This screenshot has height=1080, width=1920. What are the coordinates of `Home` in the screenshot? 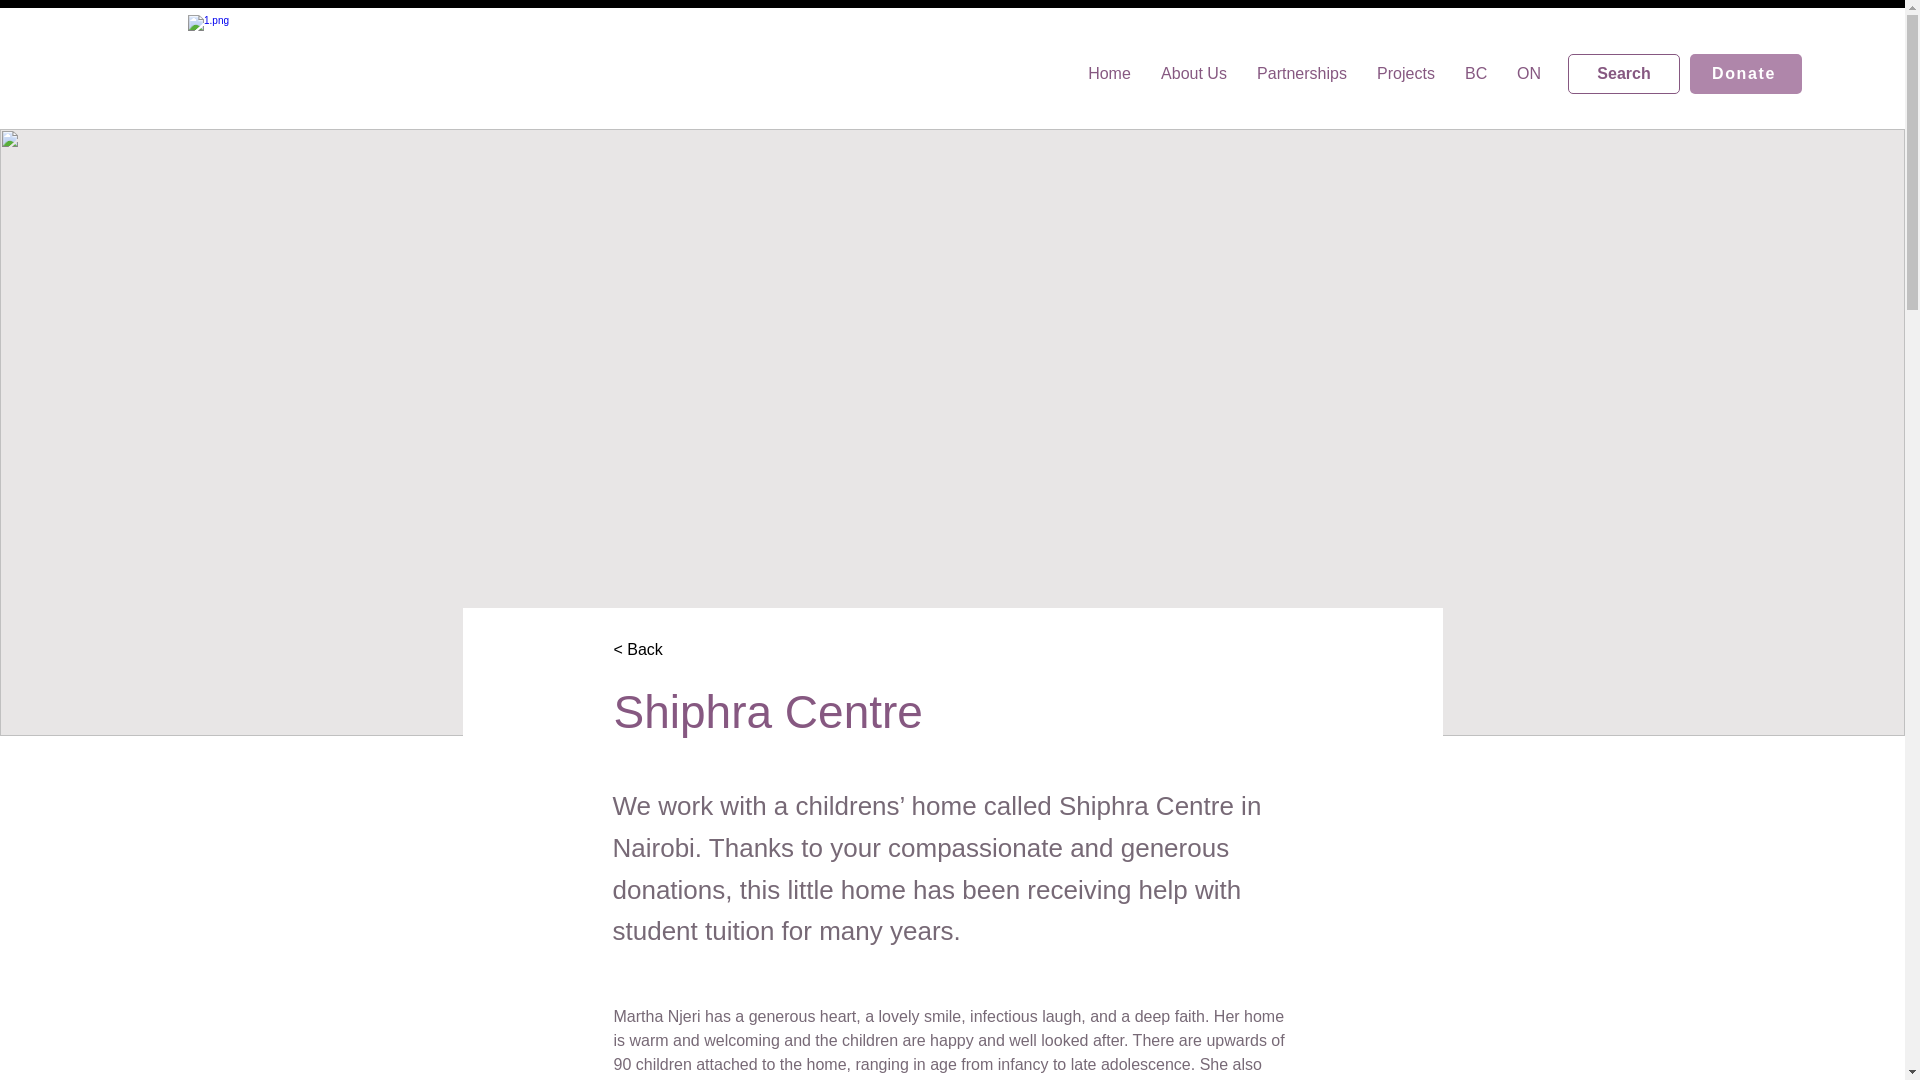 It's located at (1110, 74).